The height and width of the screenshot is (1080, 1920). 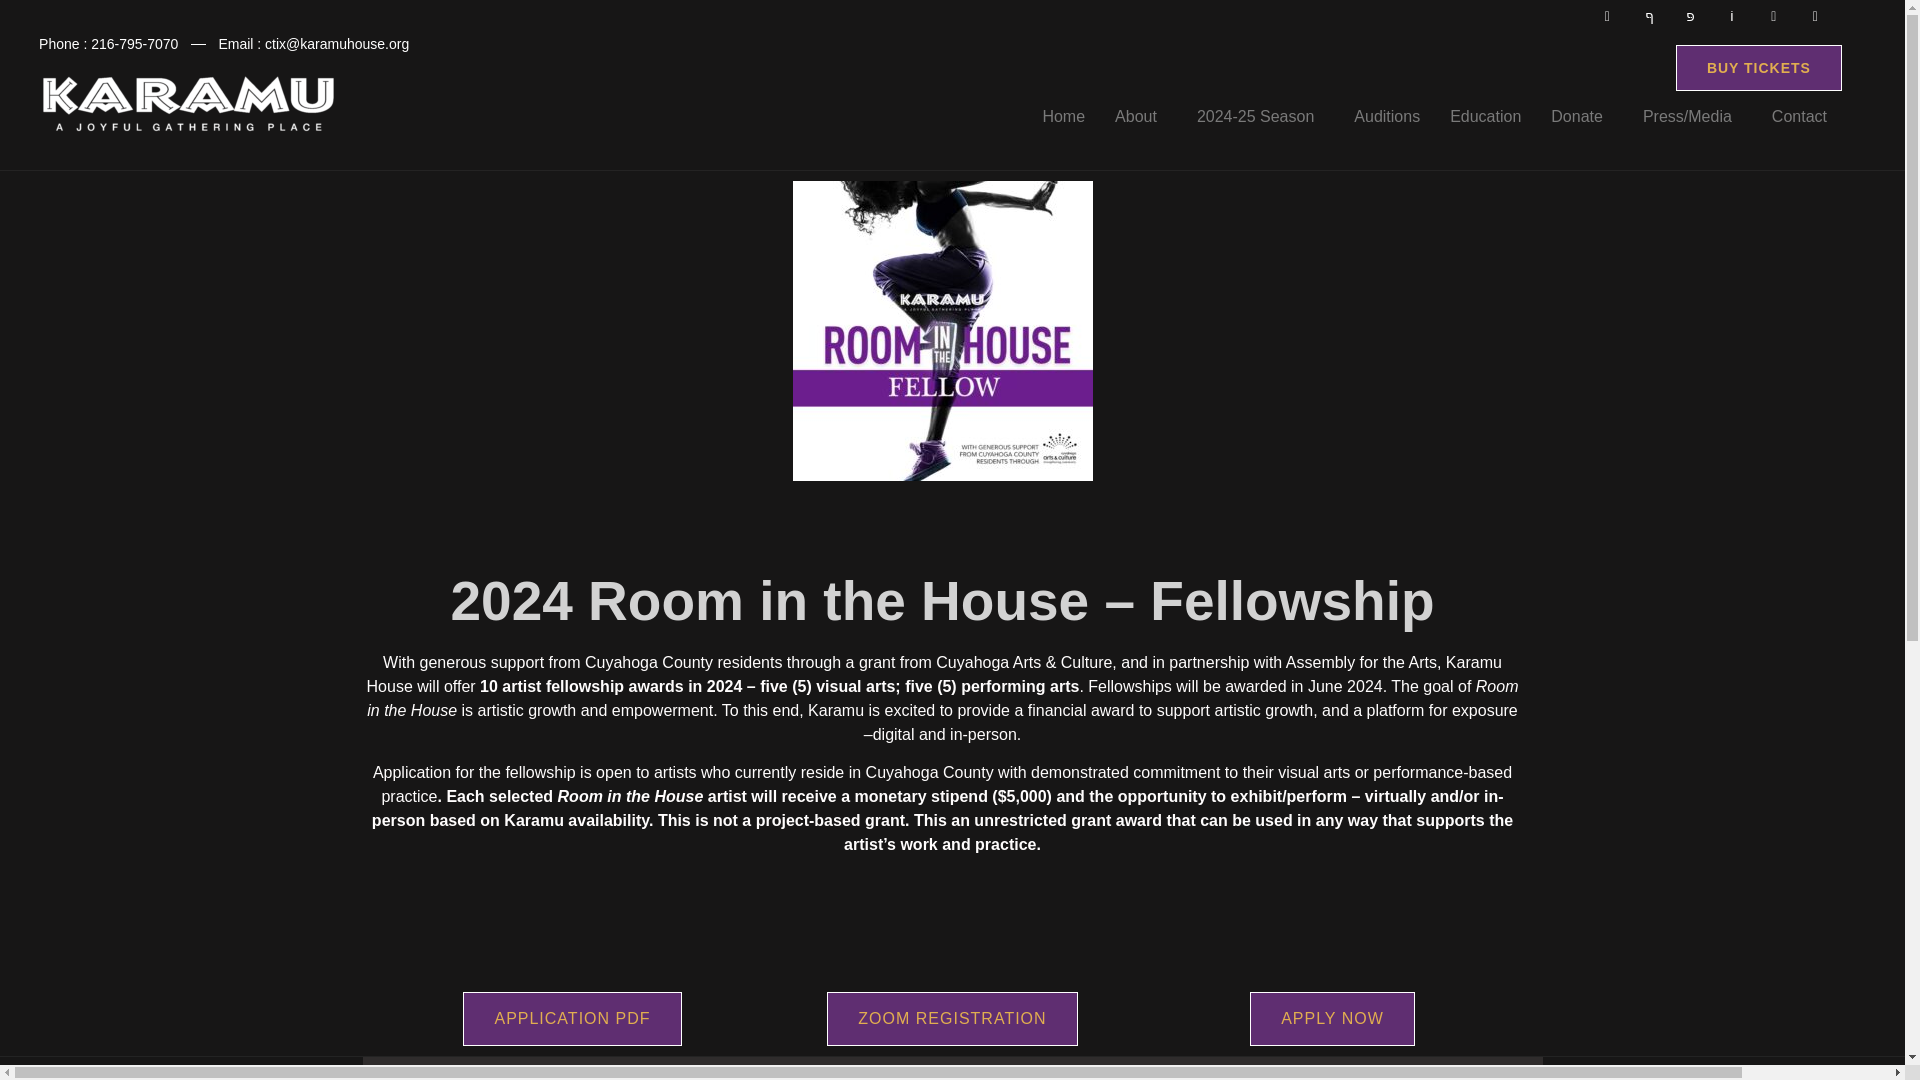 What do you see at coordinates (1064, 116) in the screenshot?
I see `Home` at bounding box center [1064, 116].